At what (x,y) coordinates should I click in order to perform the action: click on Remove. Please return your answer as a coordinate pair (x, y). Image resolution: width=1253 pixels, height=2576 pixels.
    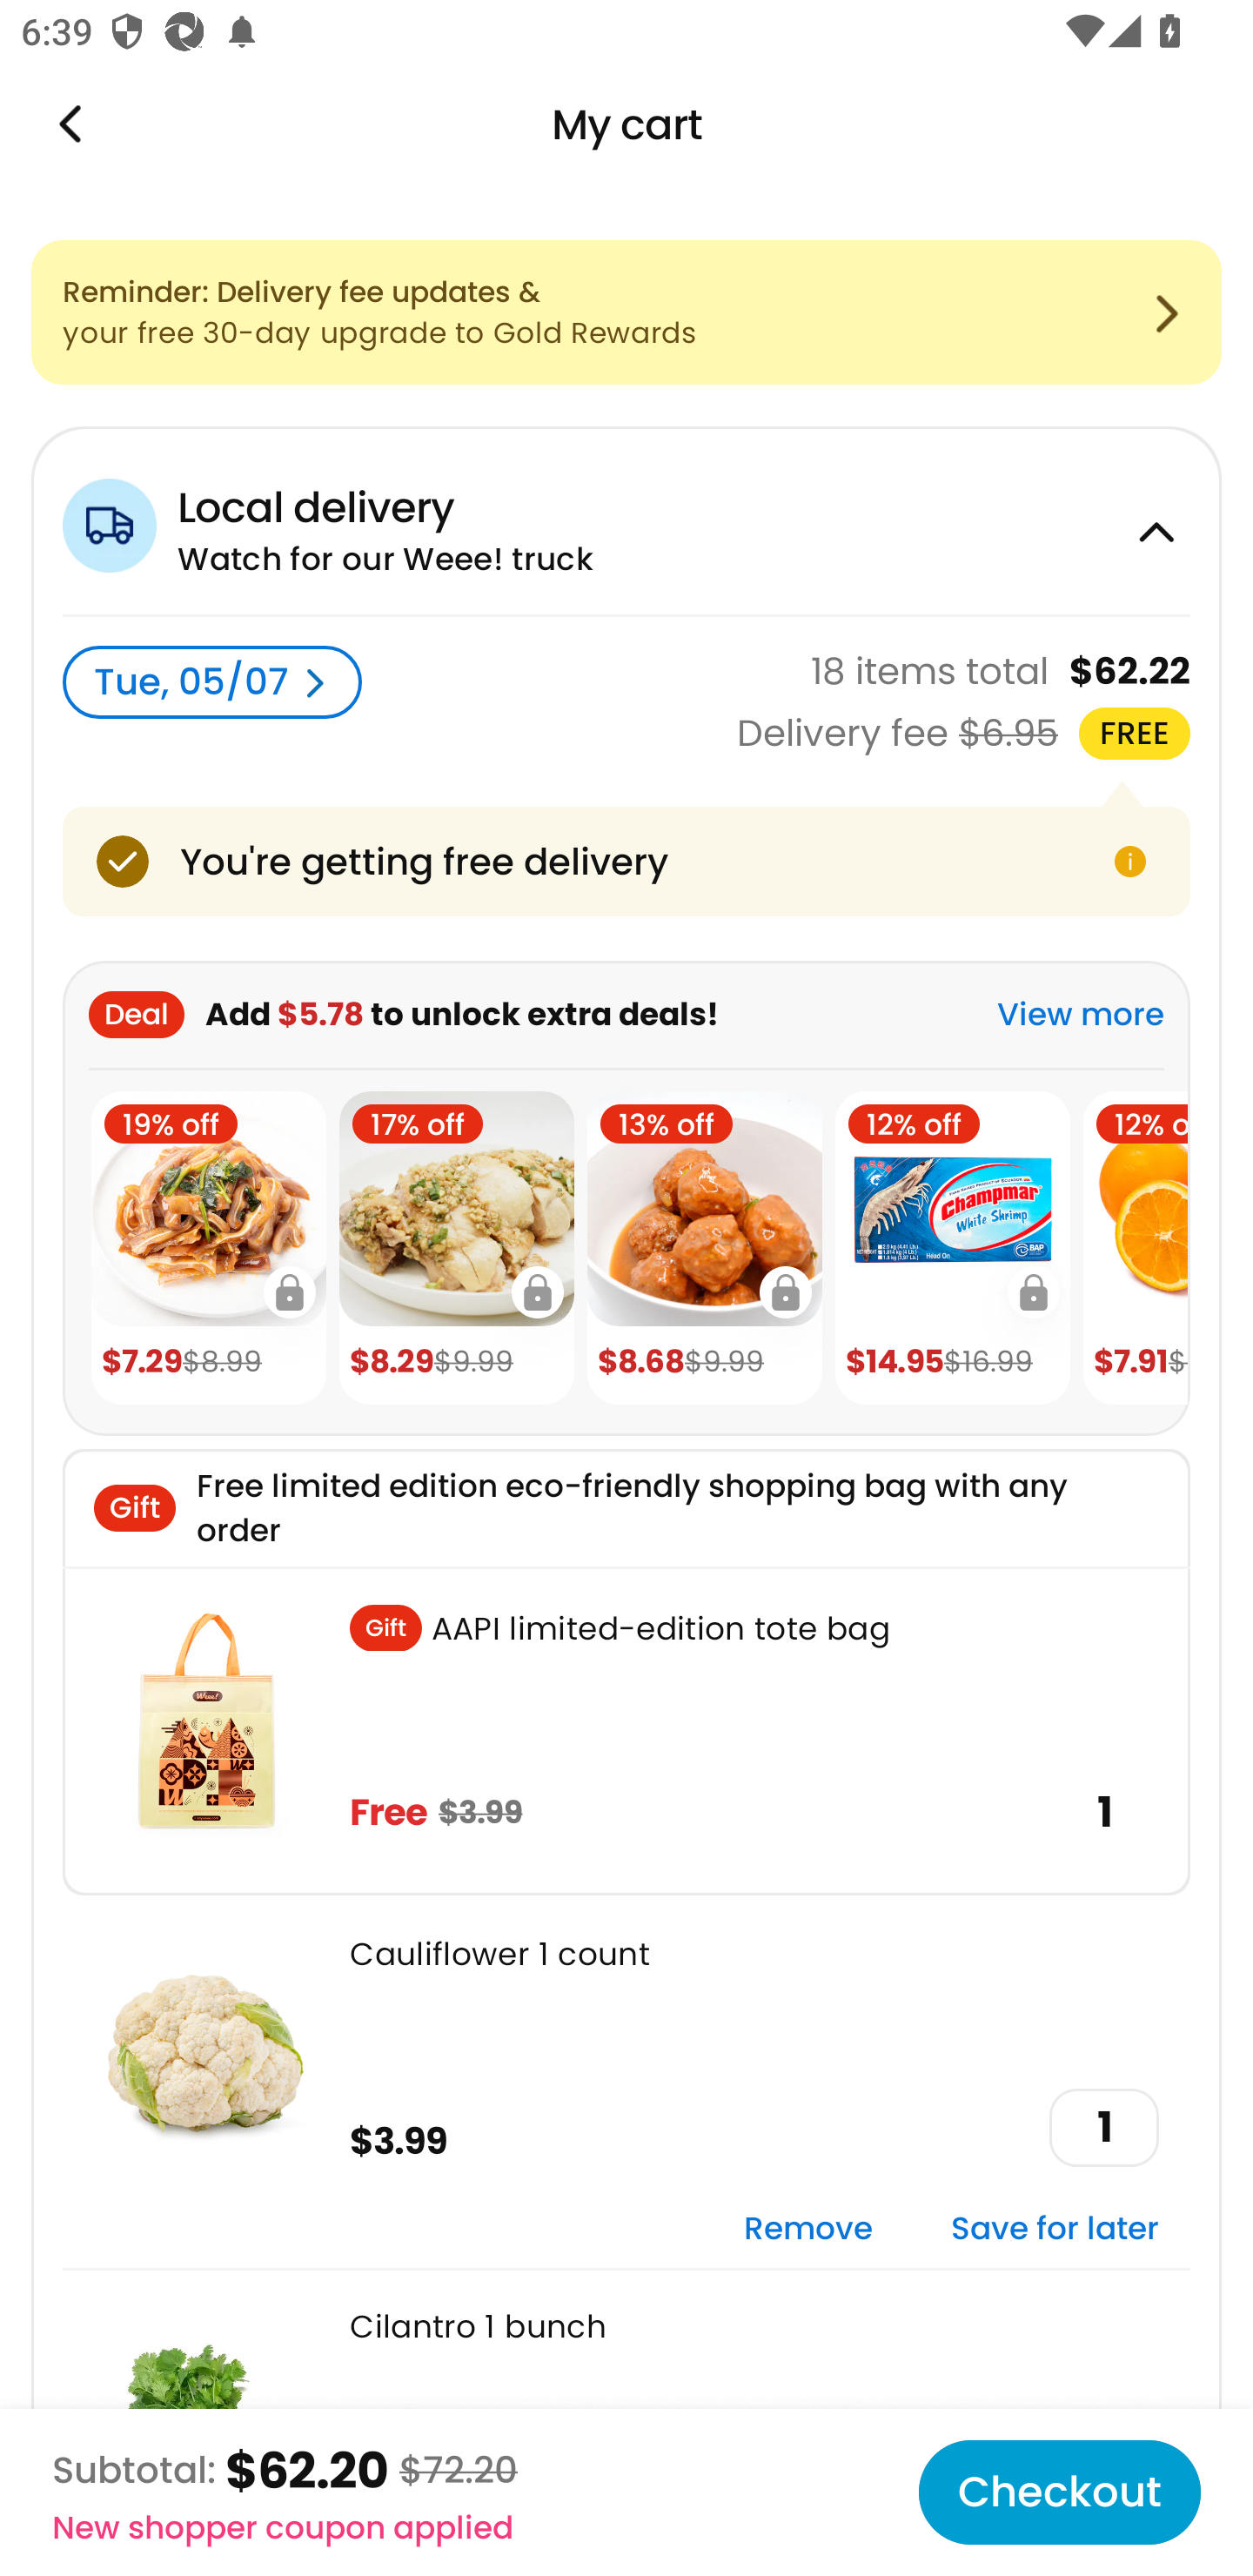
    Looking at the image, I should click on (807, 2229).